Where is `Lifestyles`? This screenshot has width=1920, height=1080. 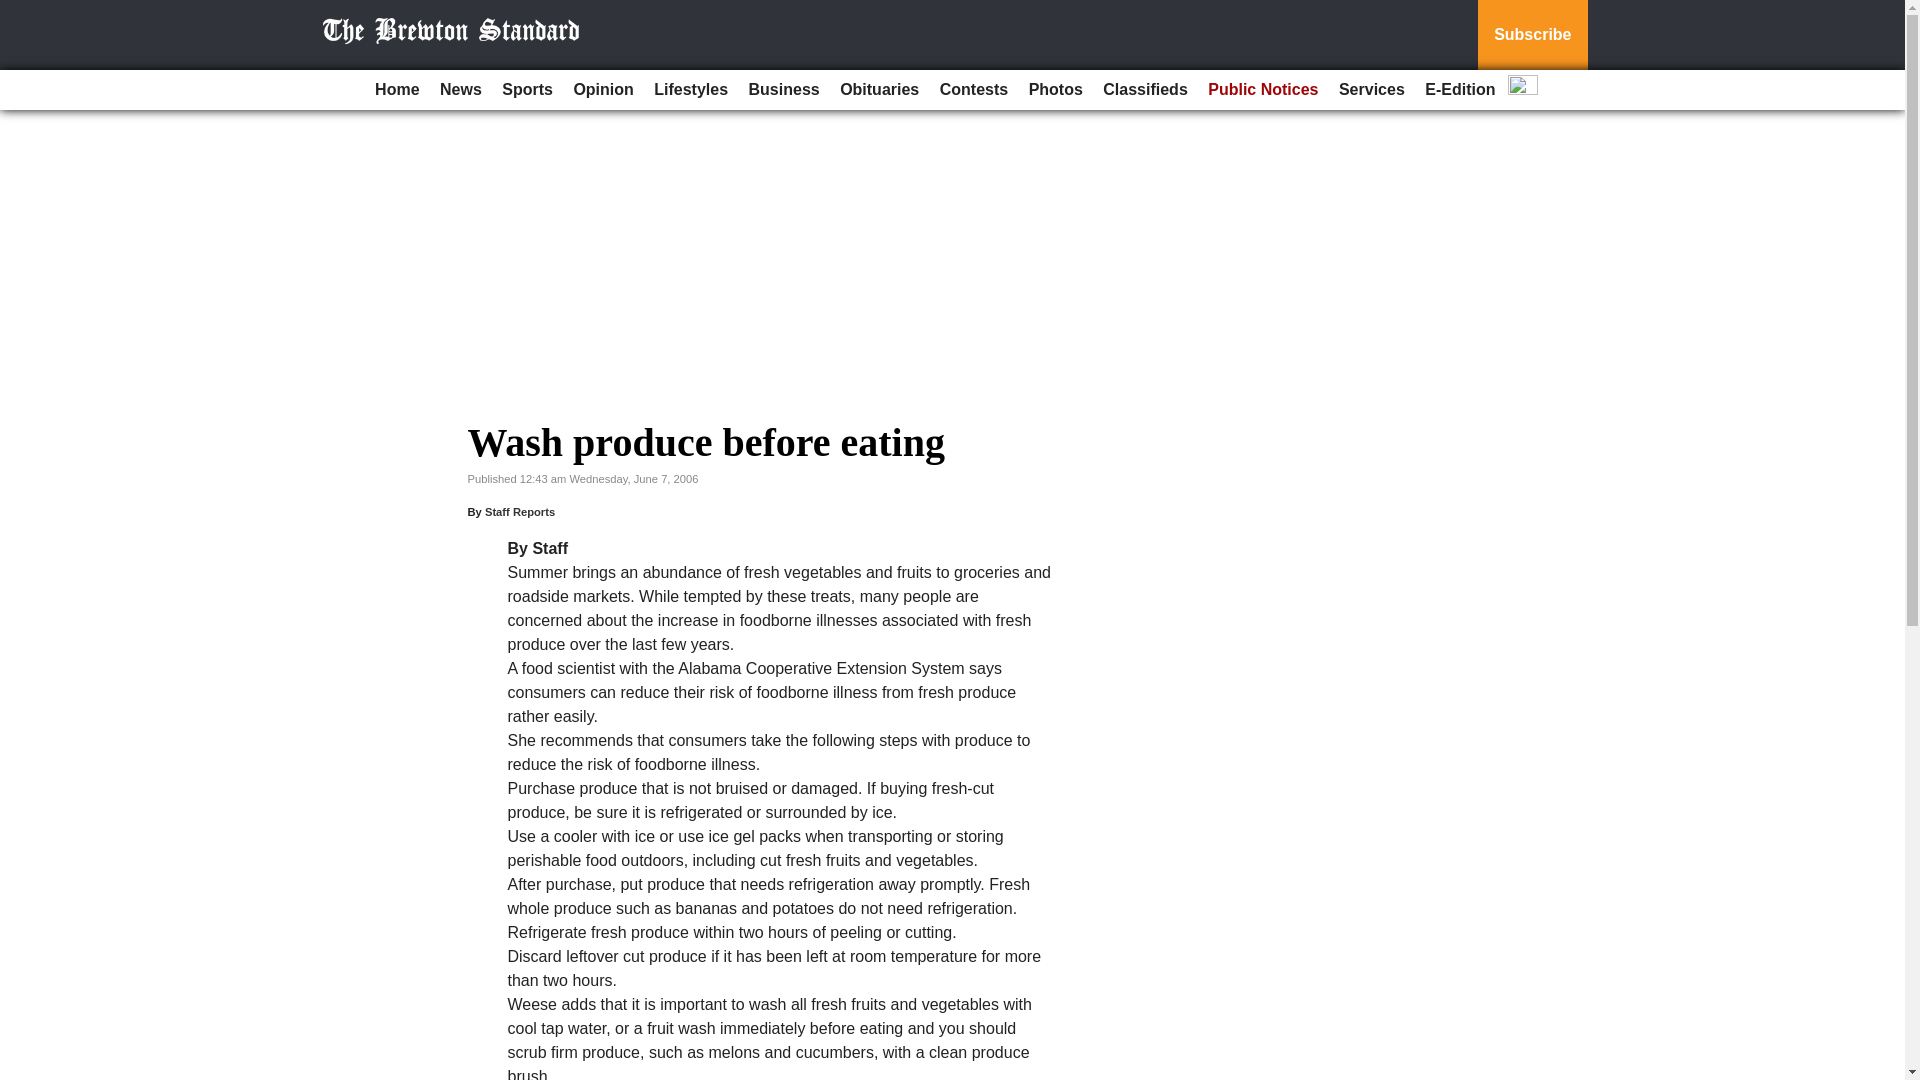
Lifestyles is located at coordinates (690, 90).